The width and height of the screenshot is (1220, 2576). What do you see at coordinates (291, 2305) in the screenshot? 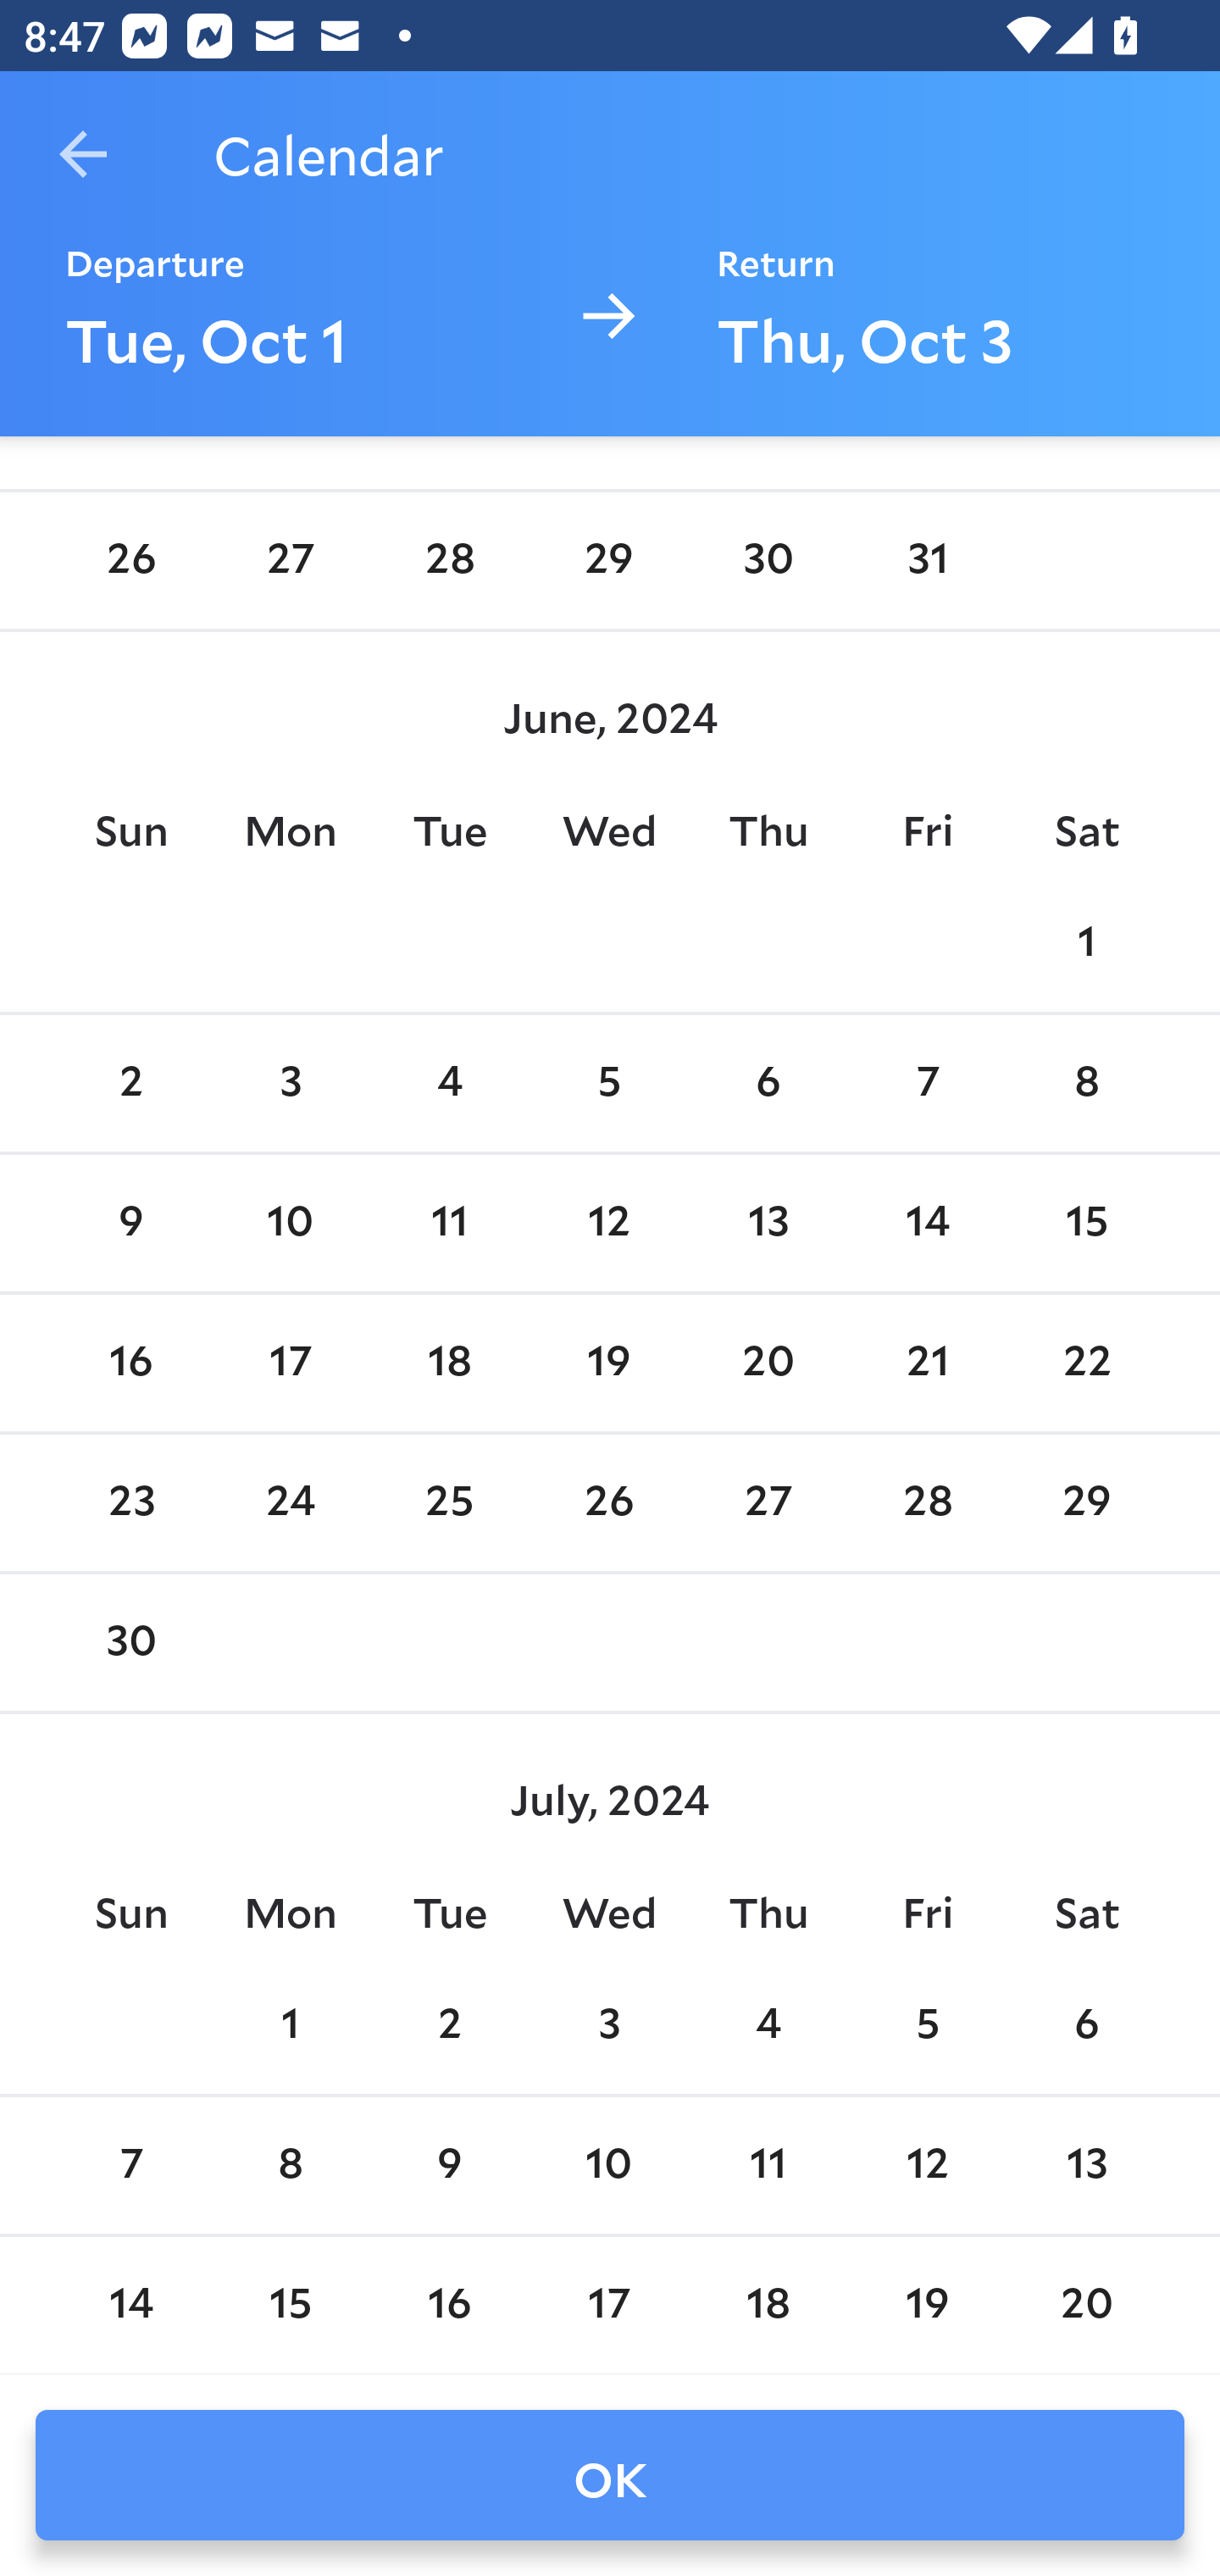
I see `15` at bounding box center [291, 2305].